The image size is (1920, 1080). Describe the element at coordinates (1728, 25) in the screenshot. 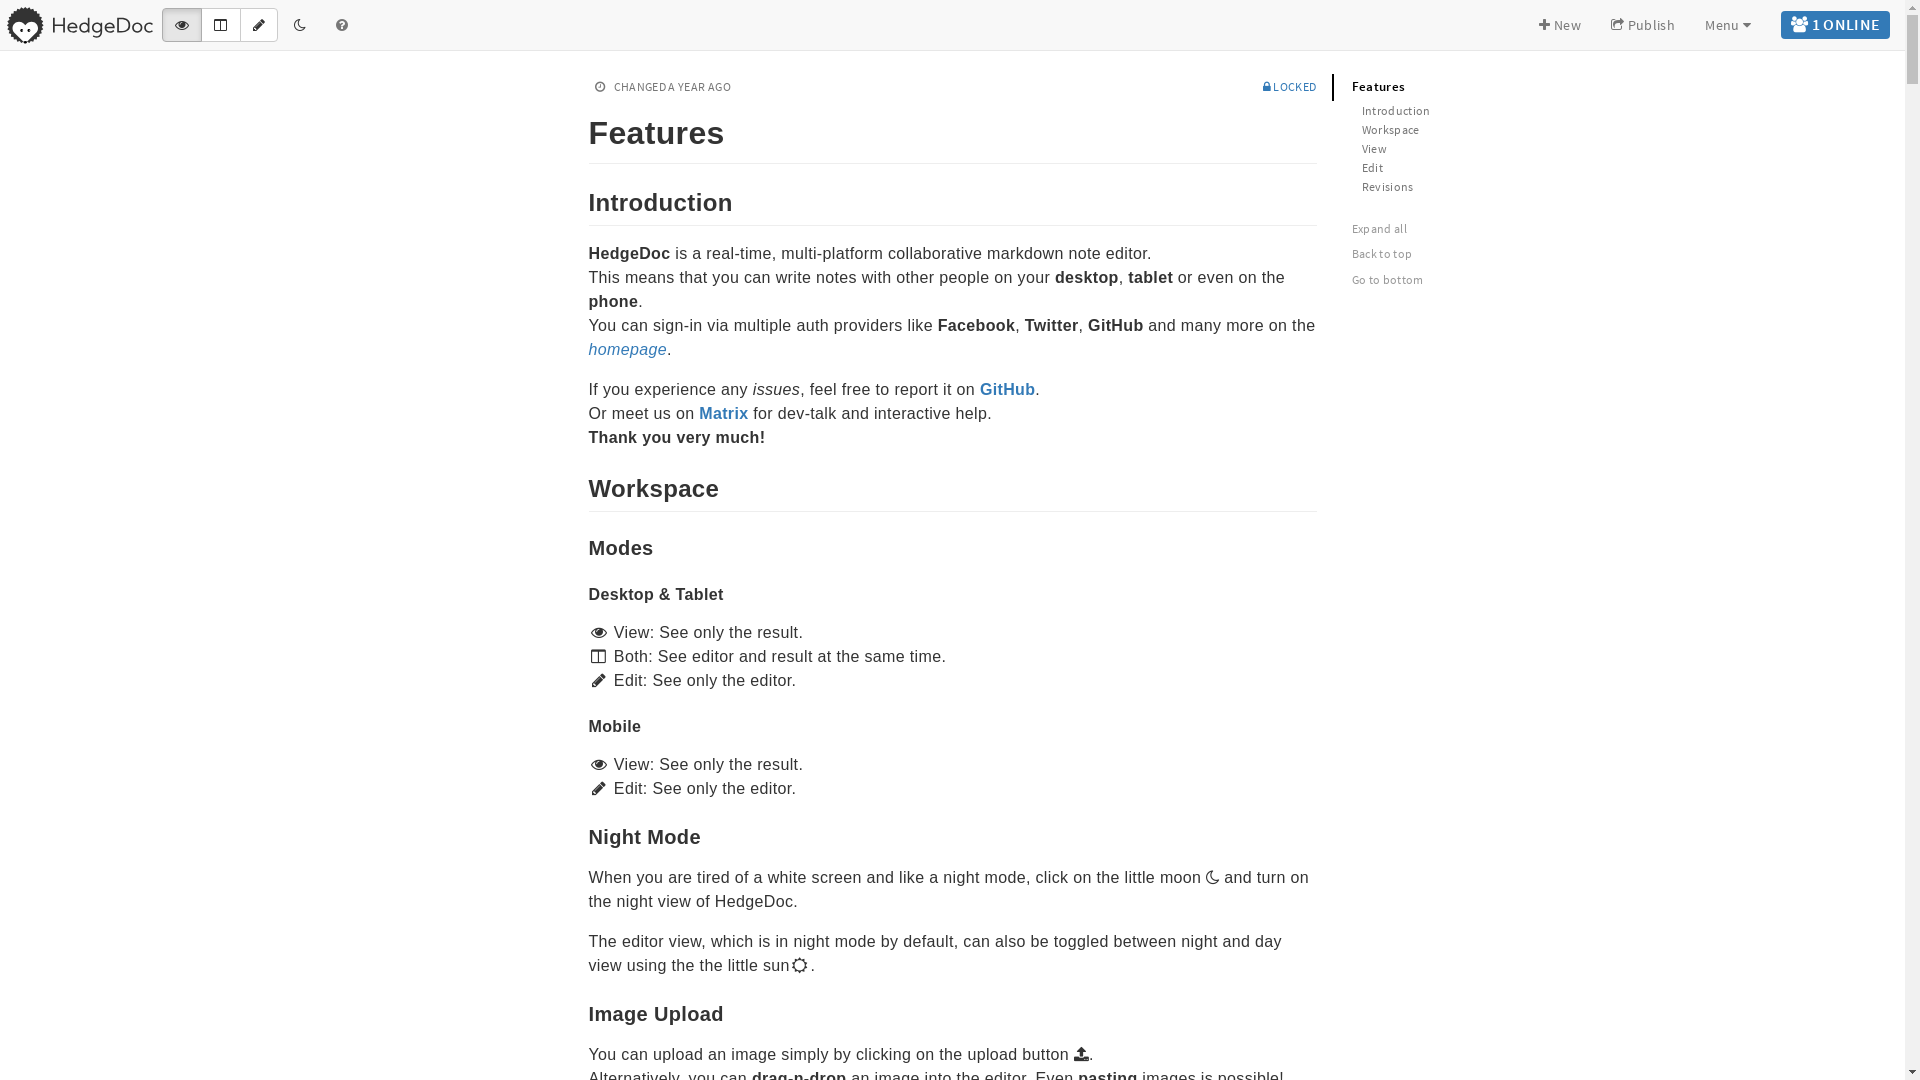

I see `Menu` at that location.